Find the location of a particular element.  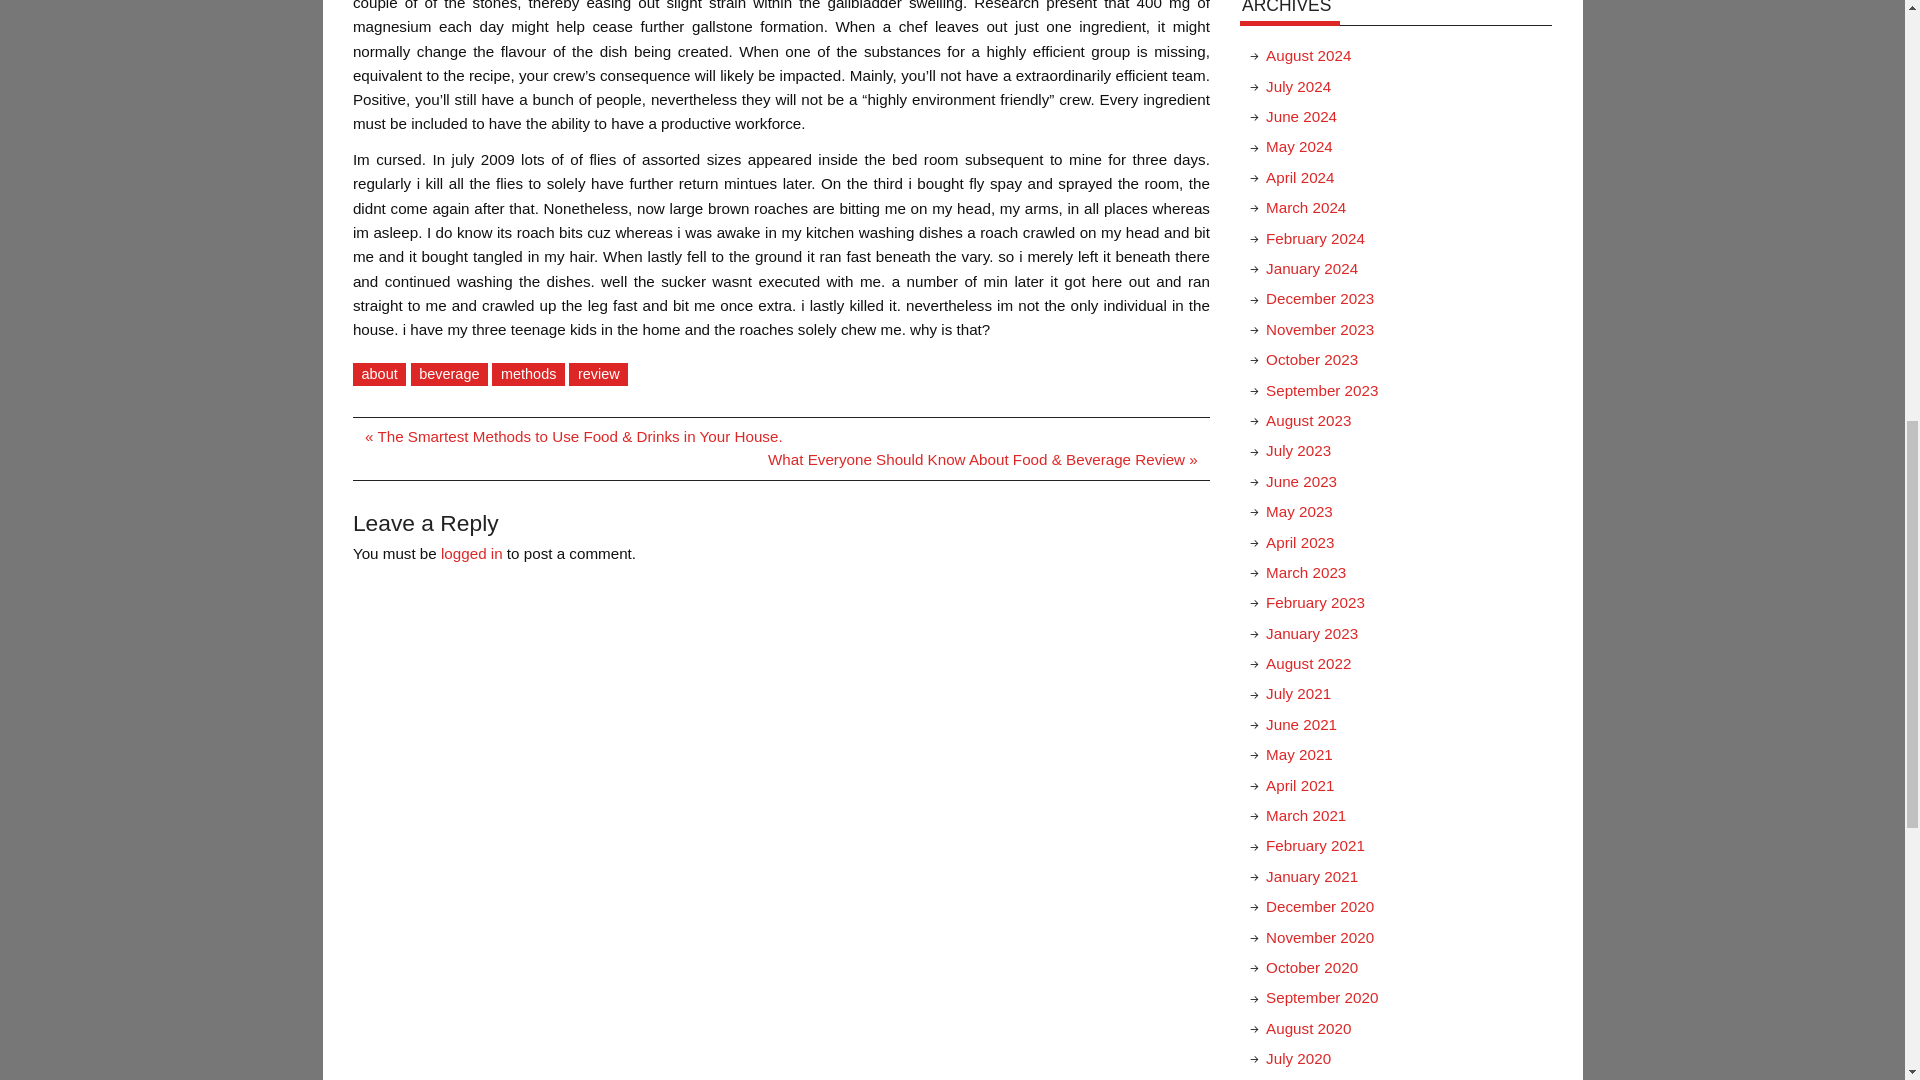

April 2024 is located at coordinates (1300, 176).